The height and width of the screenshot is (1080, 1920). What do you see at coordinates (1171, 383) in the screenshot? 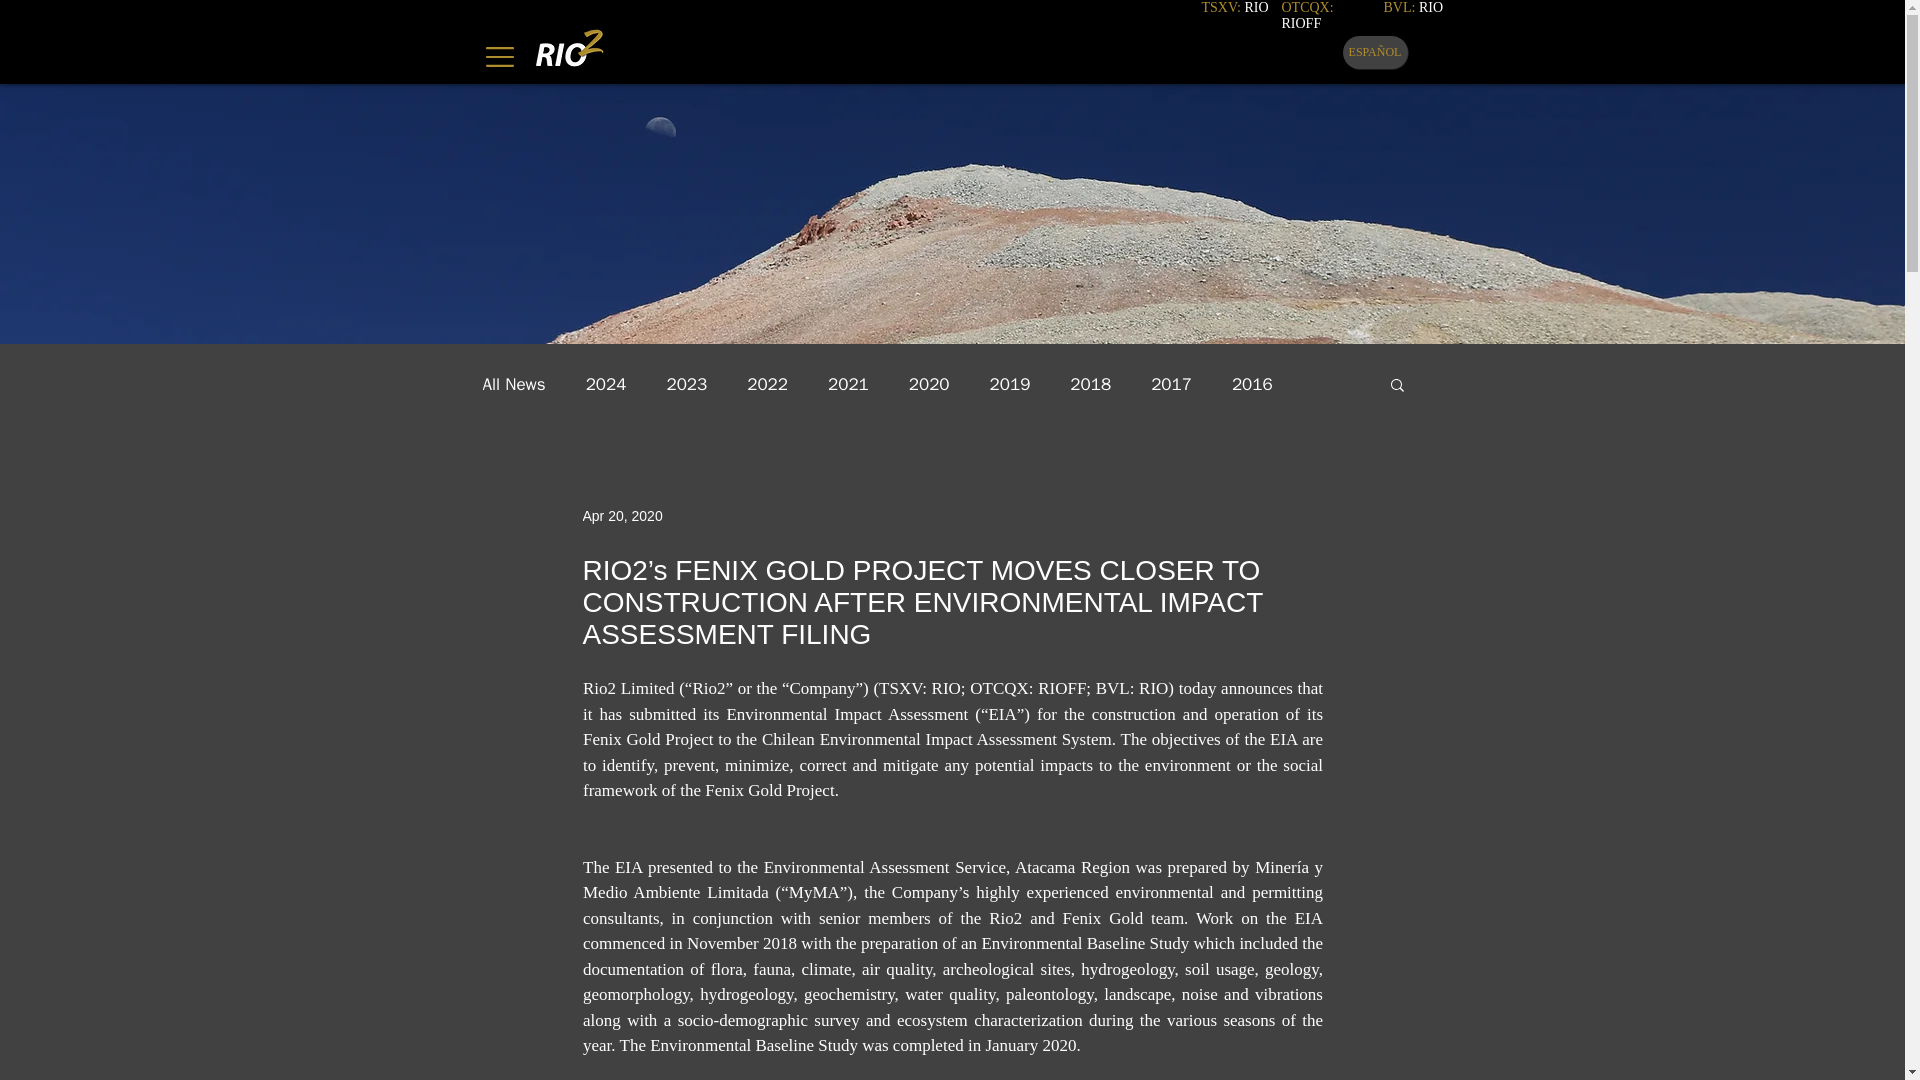
I see `2017` at bounding box center [1171, 383].